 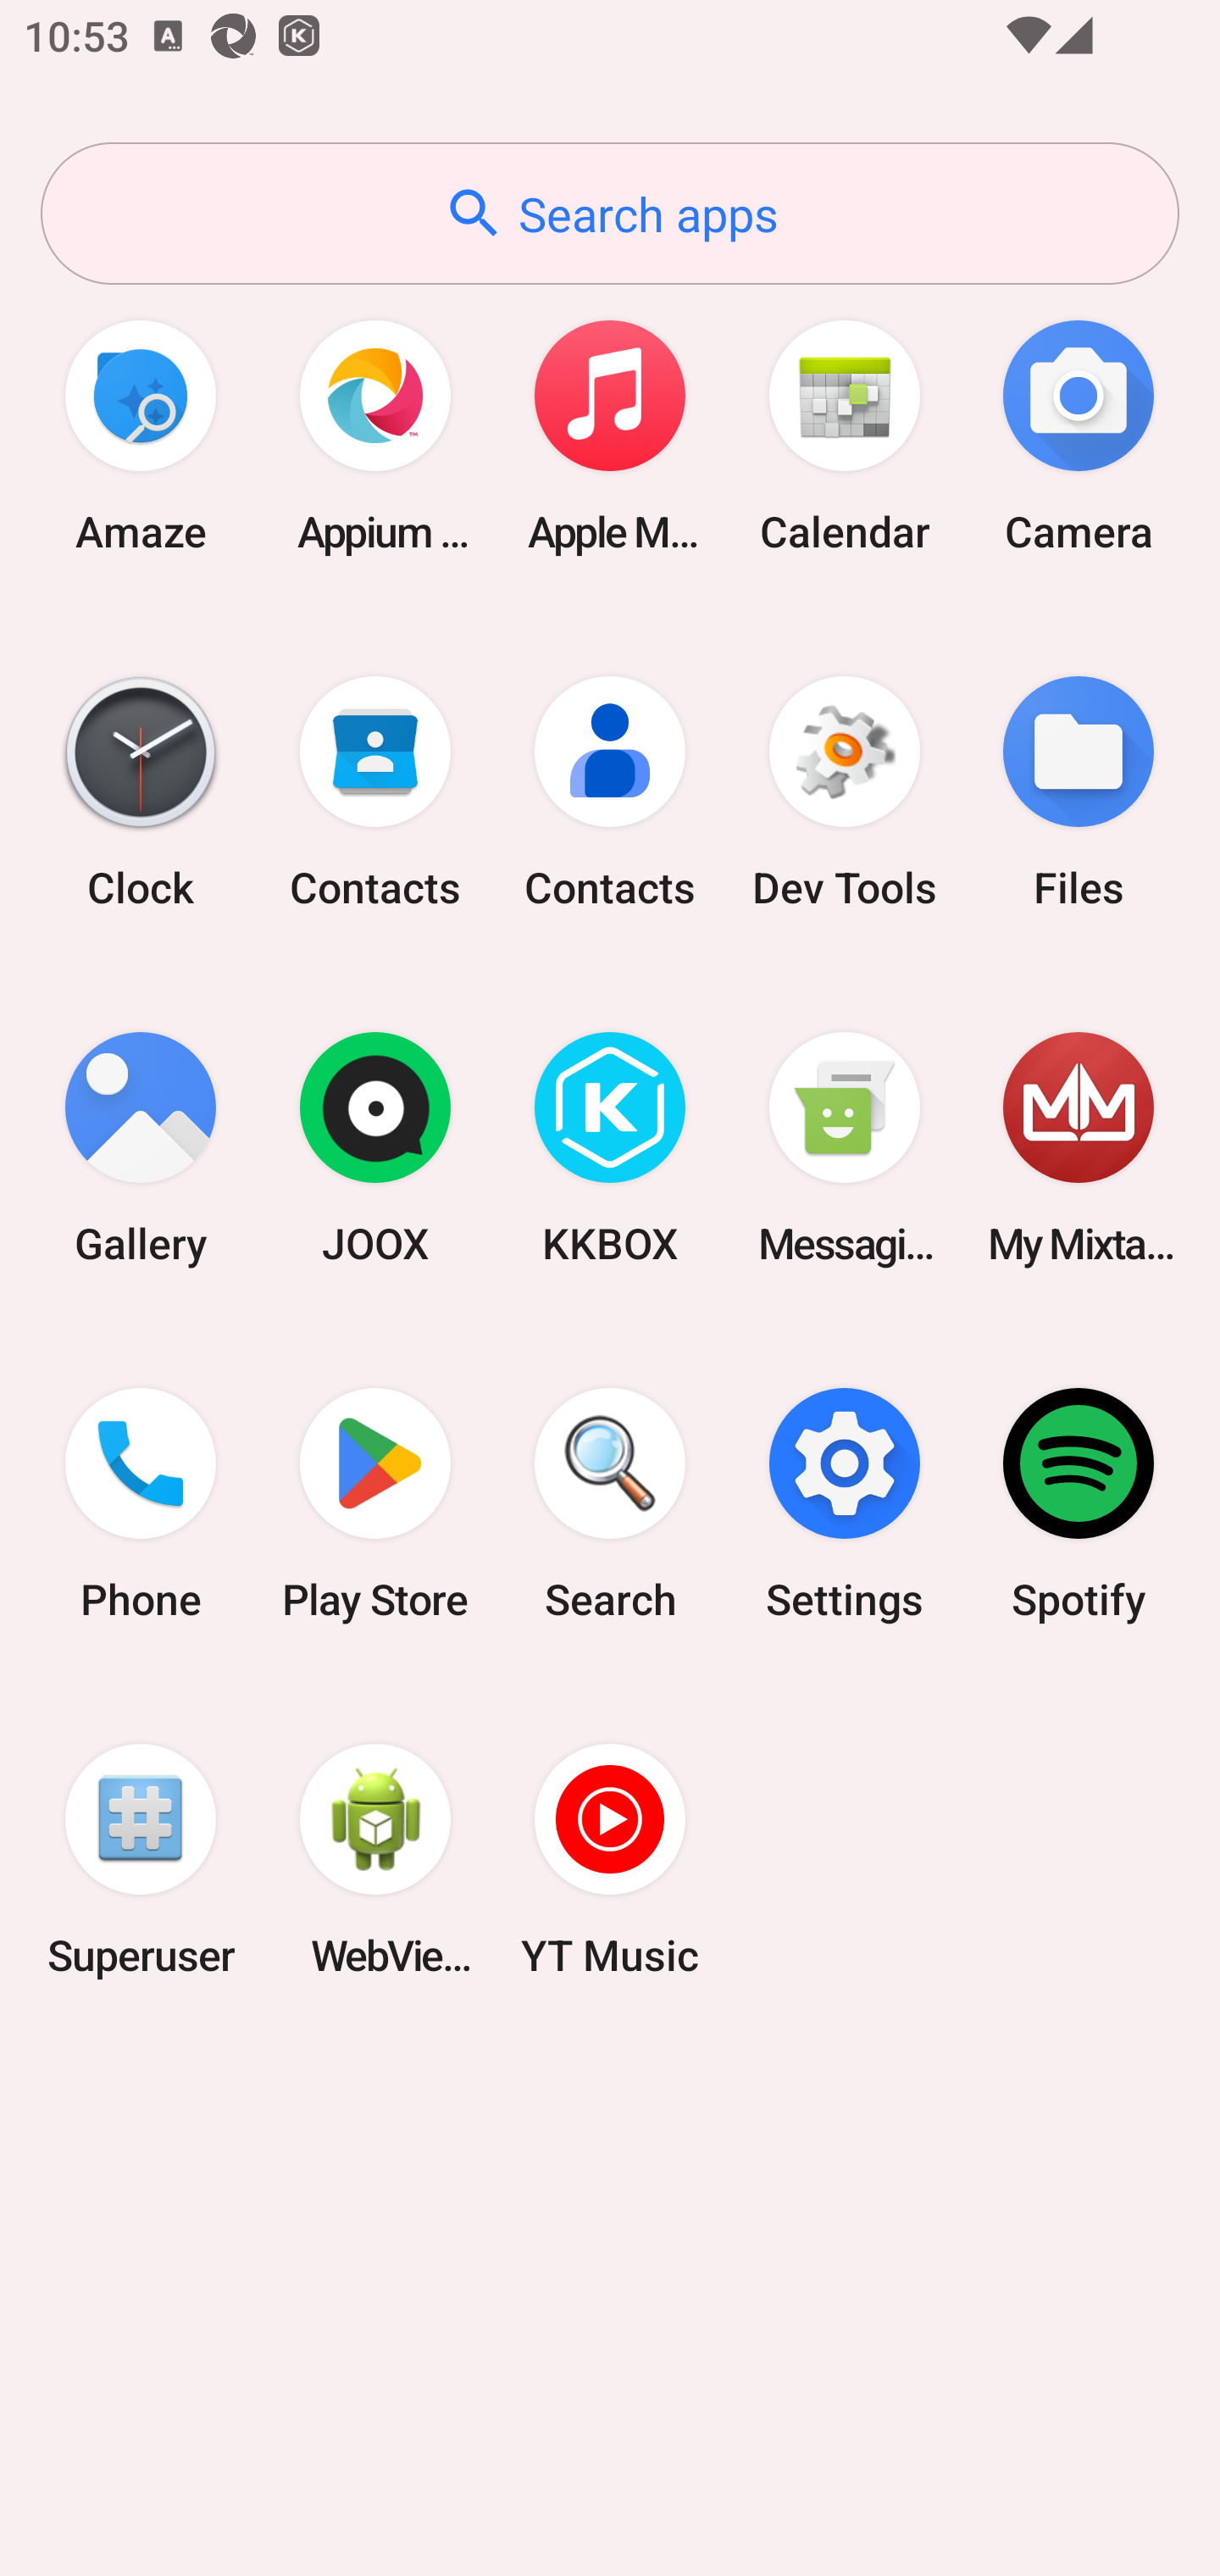 What do you see at coordinates (375, 436) in the screenshot?
I see `Appium Settings` at bounding box center [375, 436].